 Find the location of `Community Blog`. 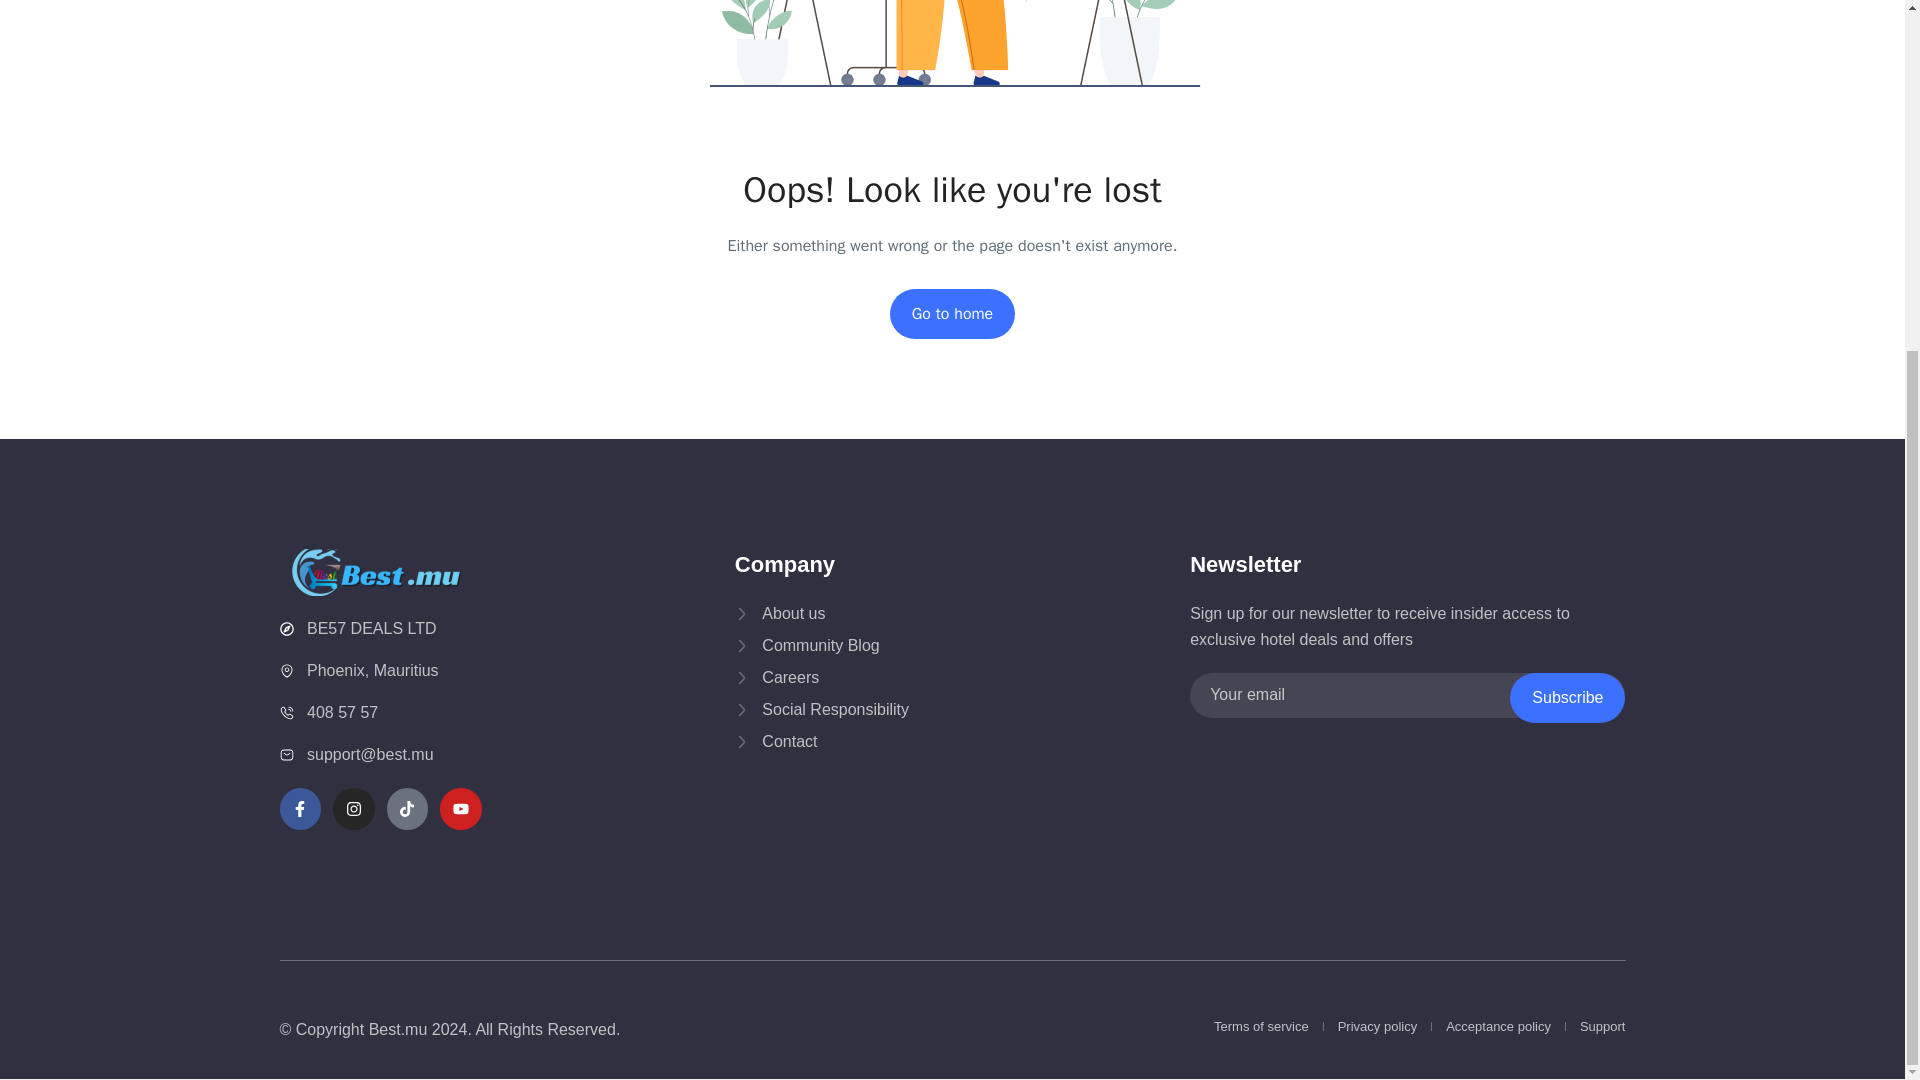

Community Blog is located at coordinates (860, 645).